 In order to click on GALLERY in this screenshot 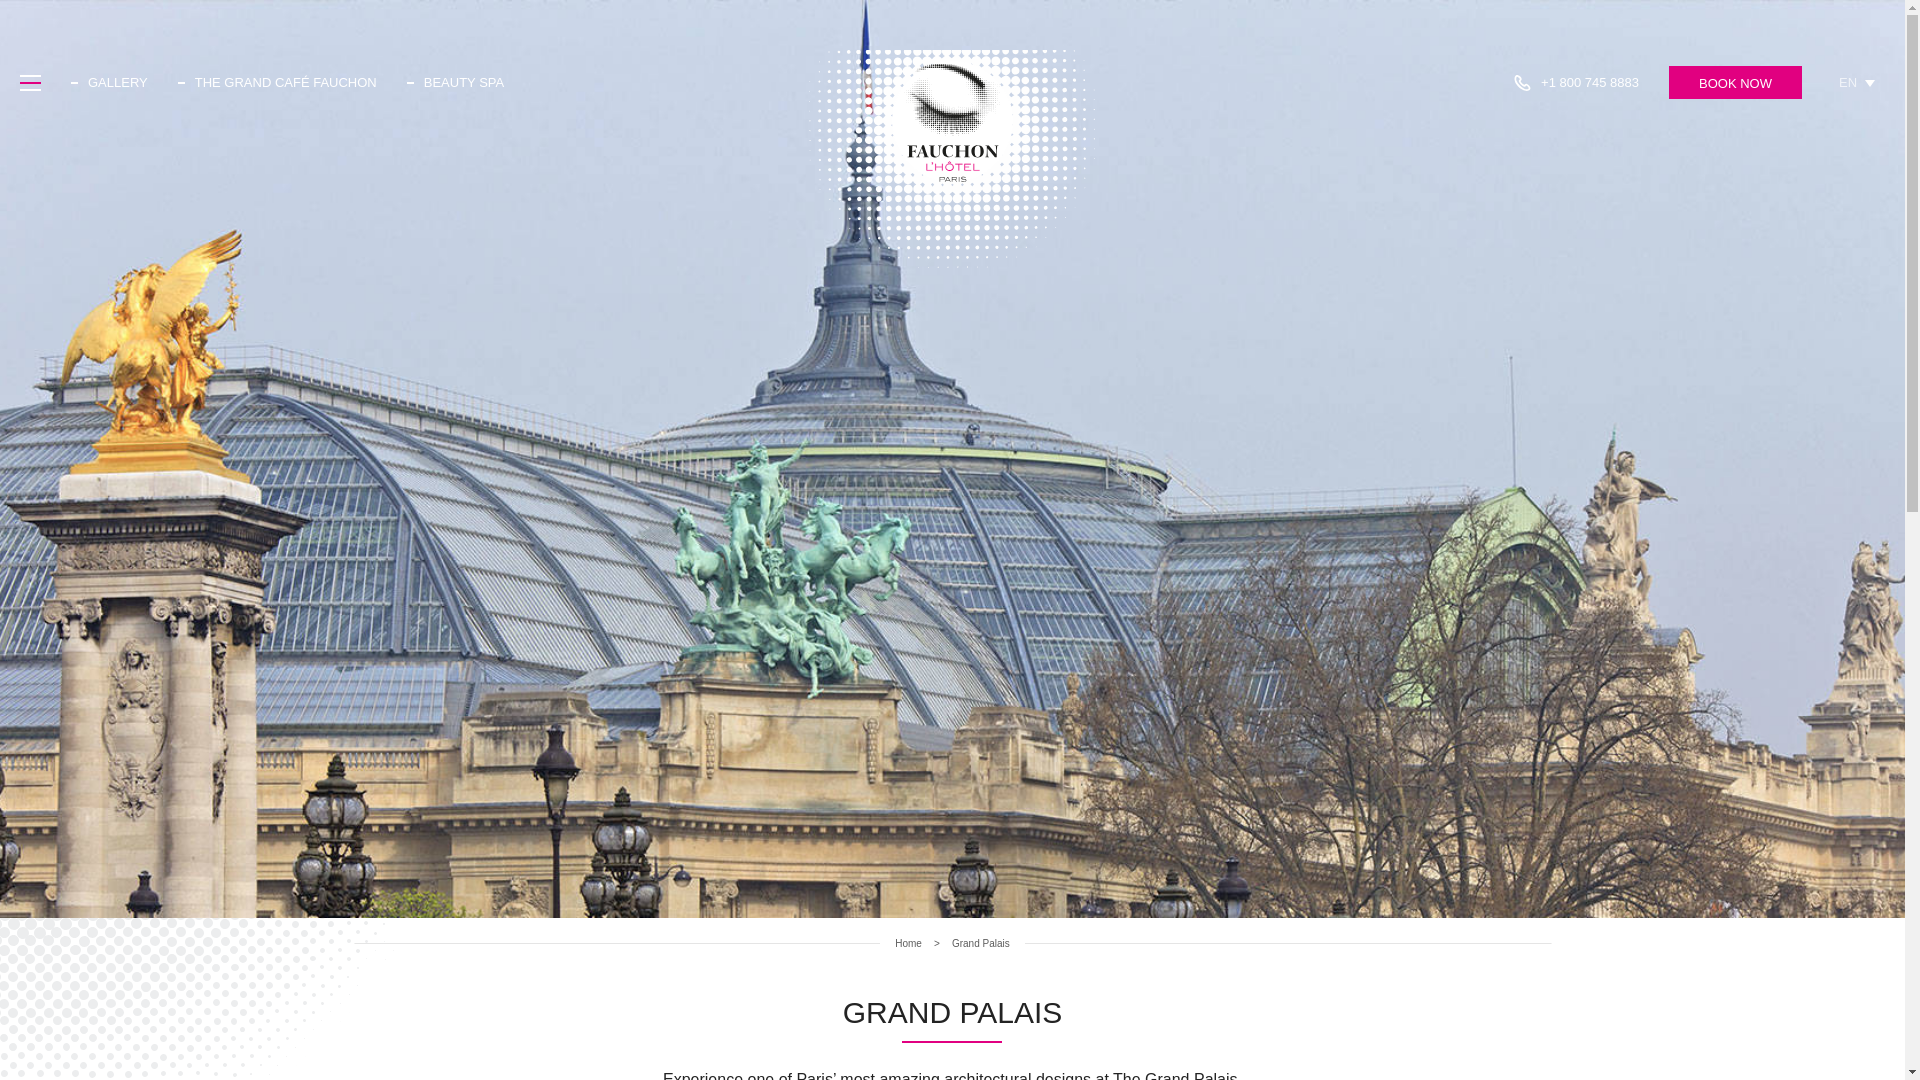, I will do `click(118, 82)`.